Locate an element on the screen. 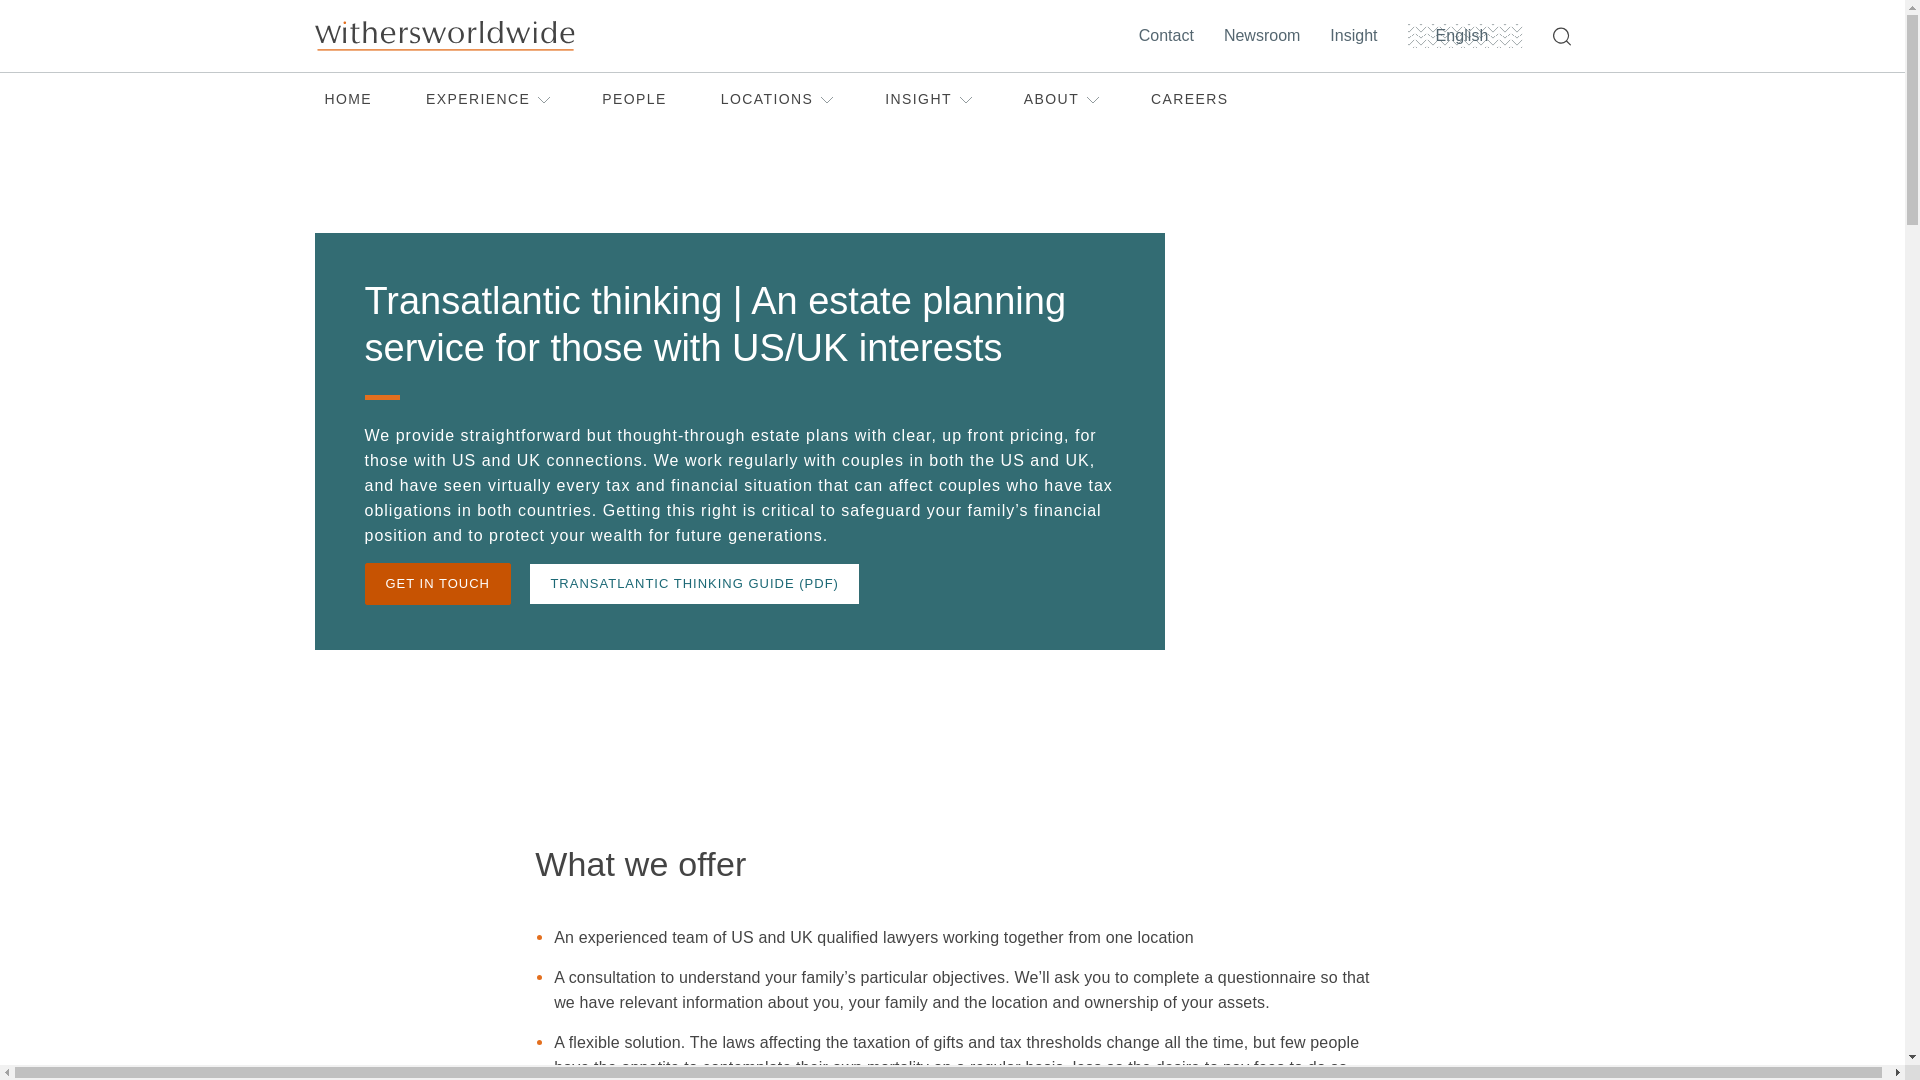  Newsroom is located at coordinates (1266, 36).